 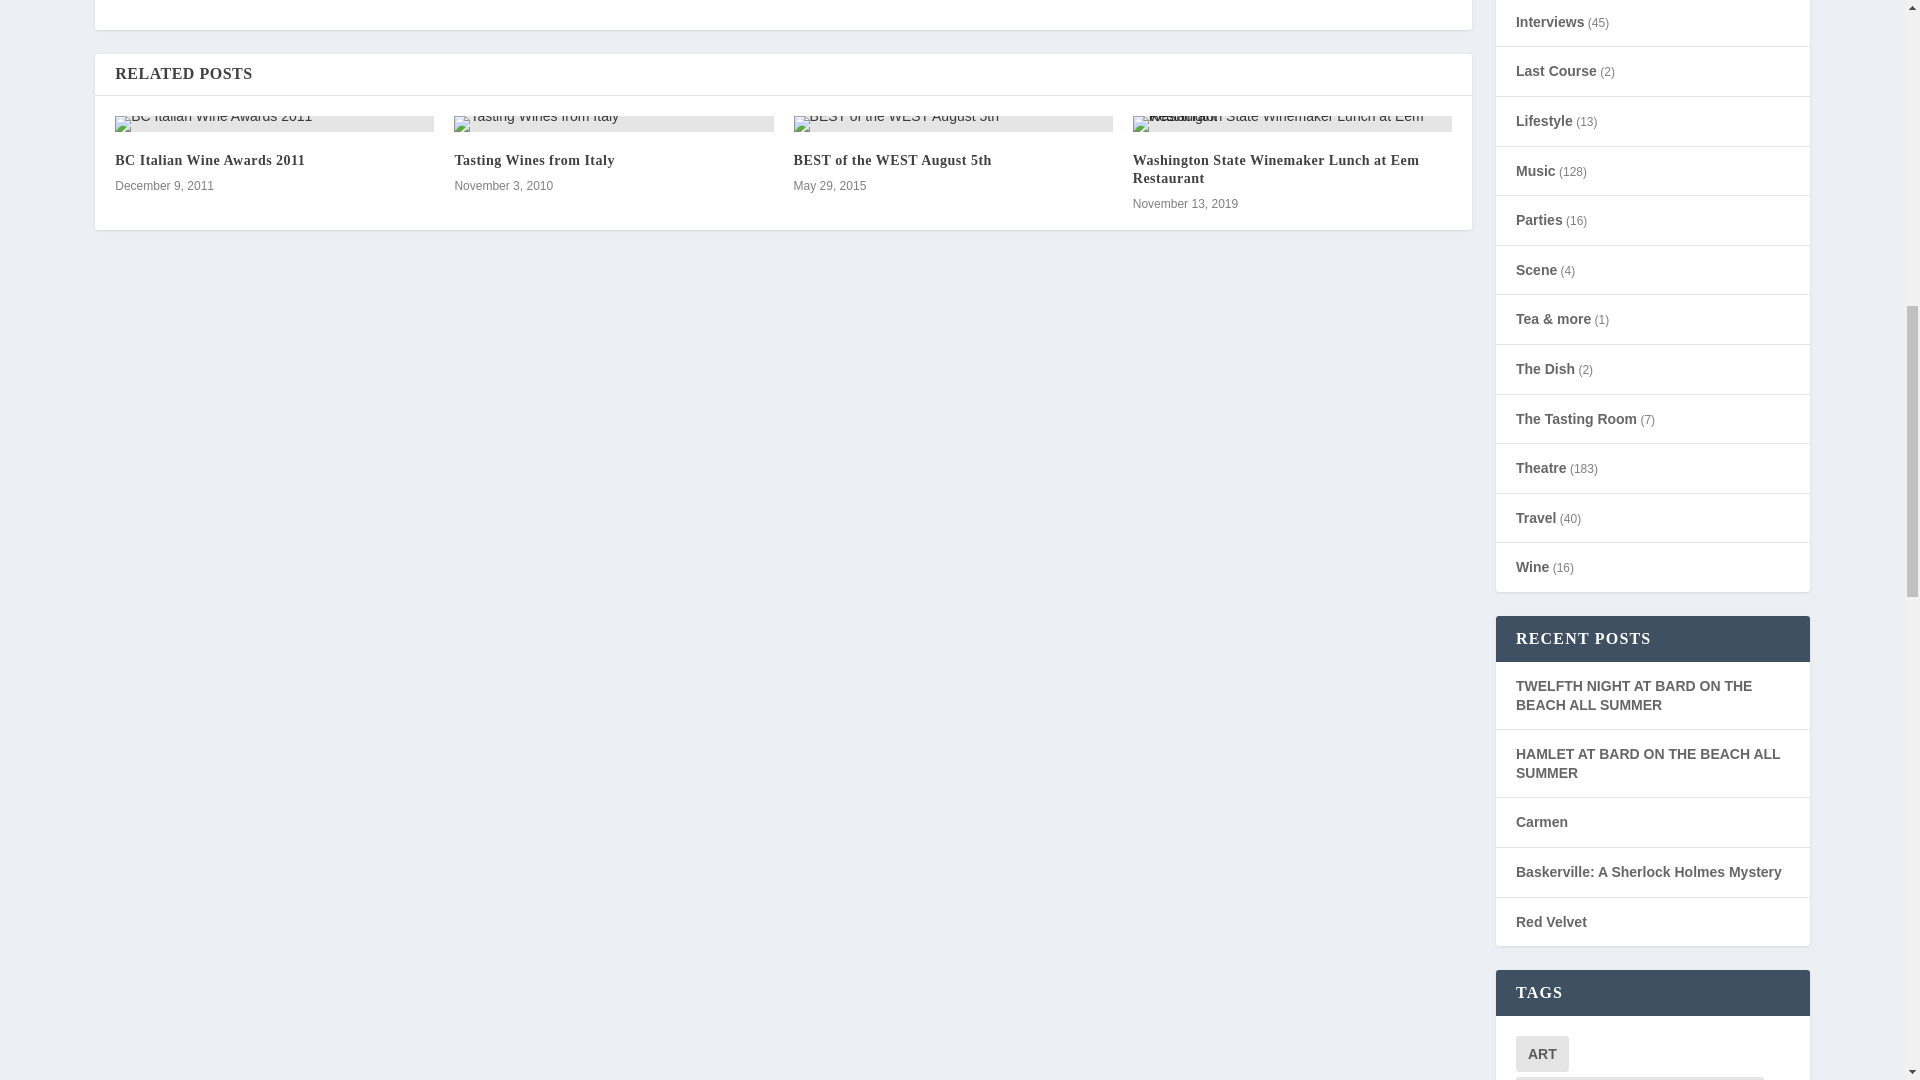 I want to click on Tasting Wines from Italy, so click(x=613, y=123).